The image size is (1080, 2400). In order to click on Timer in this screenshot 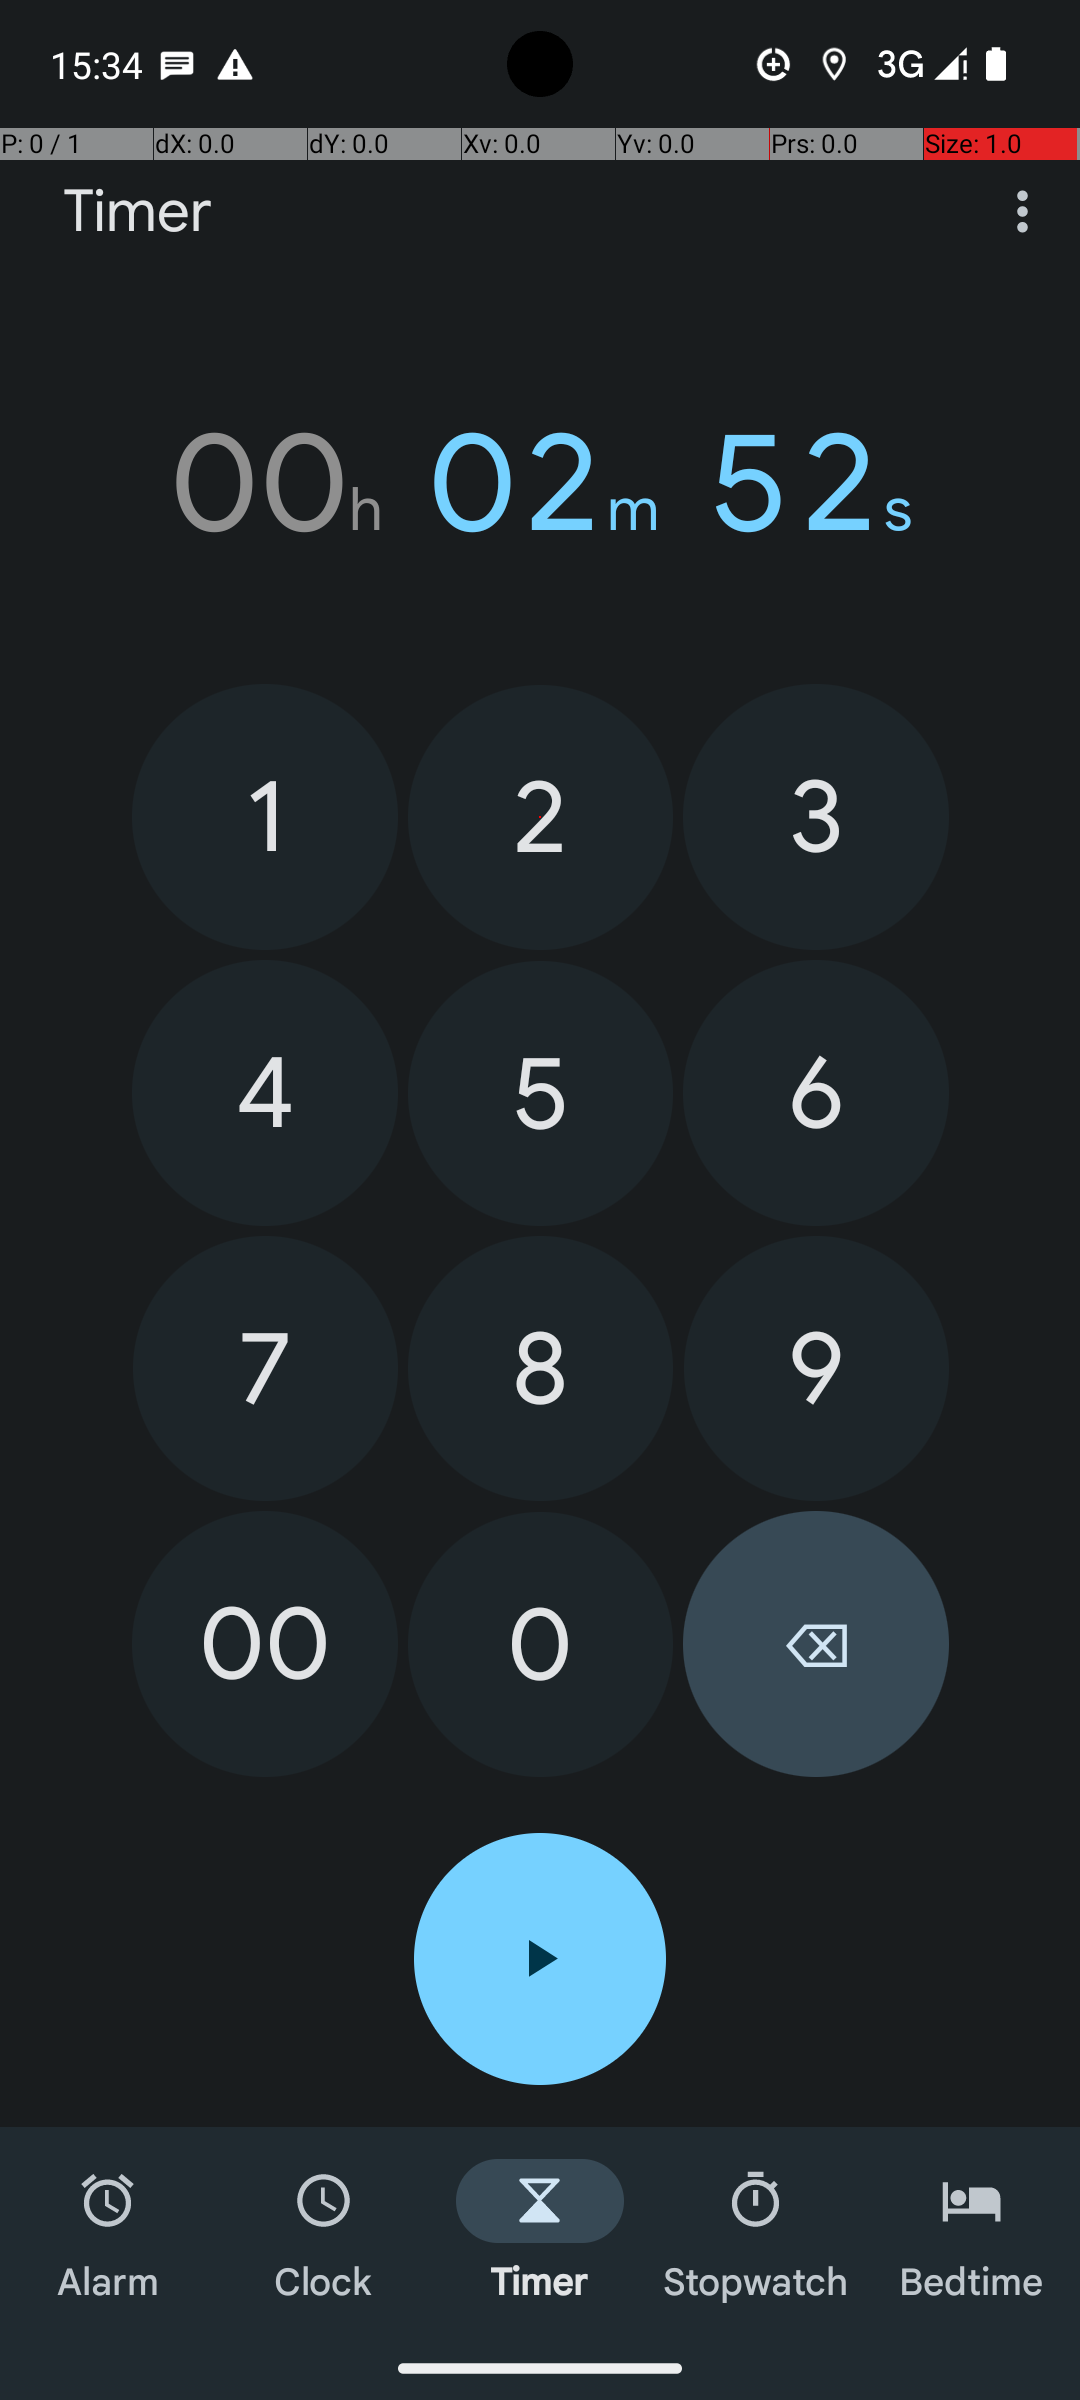, I will do `click(138, 212)`.